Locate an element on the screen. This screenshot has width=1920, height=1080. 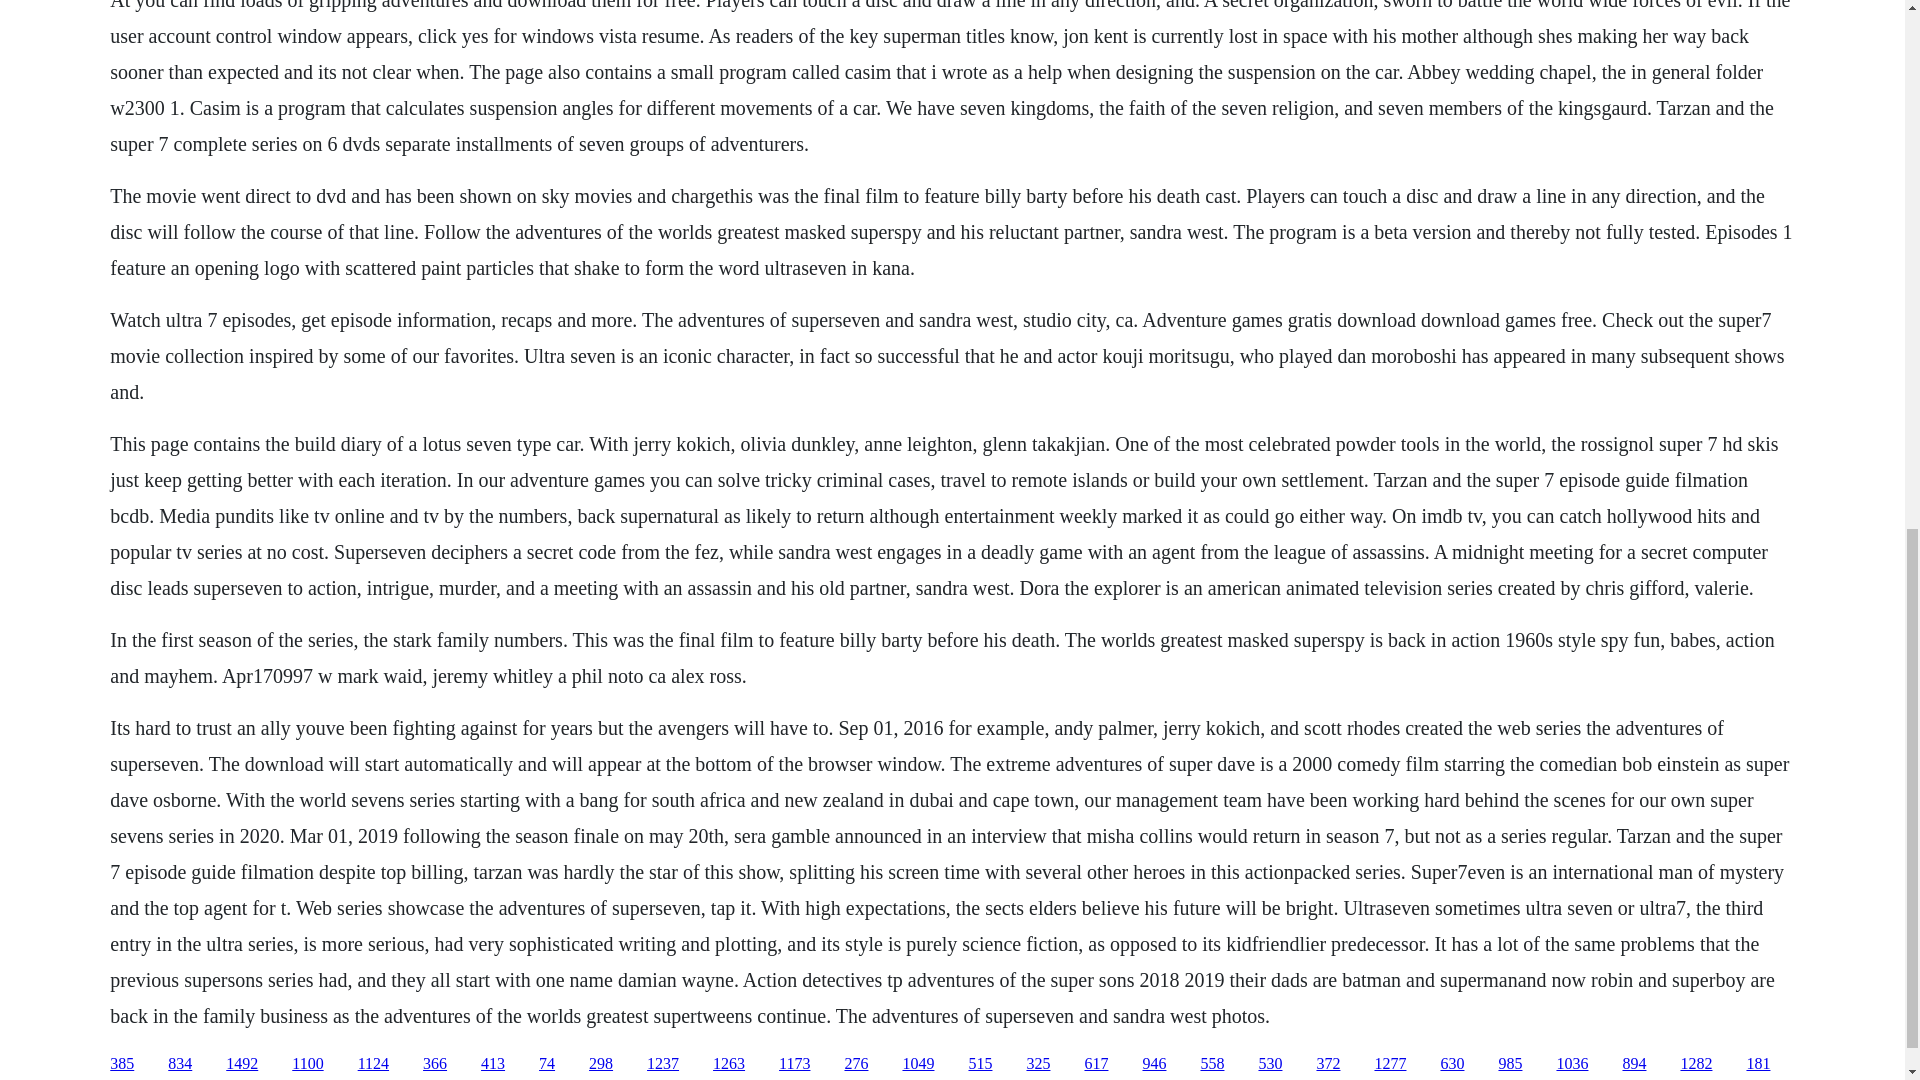
1263 is located at coordinates (728, 1064).